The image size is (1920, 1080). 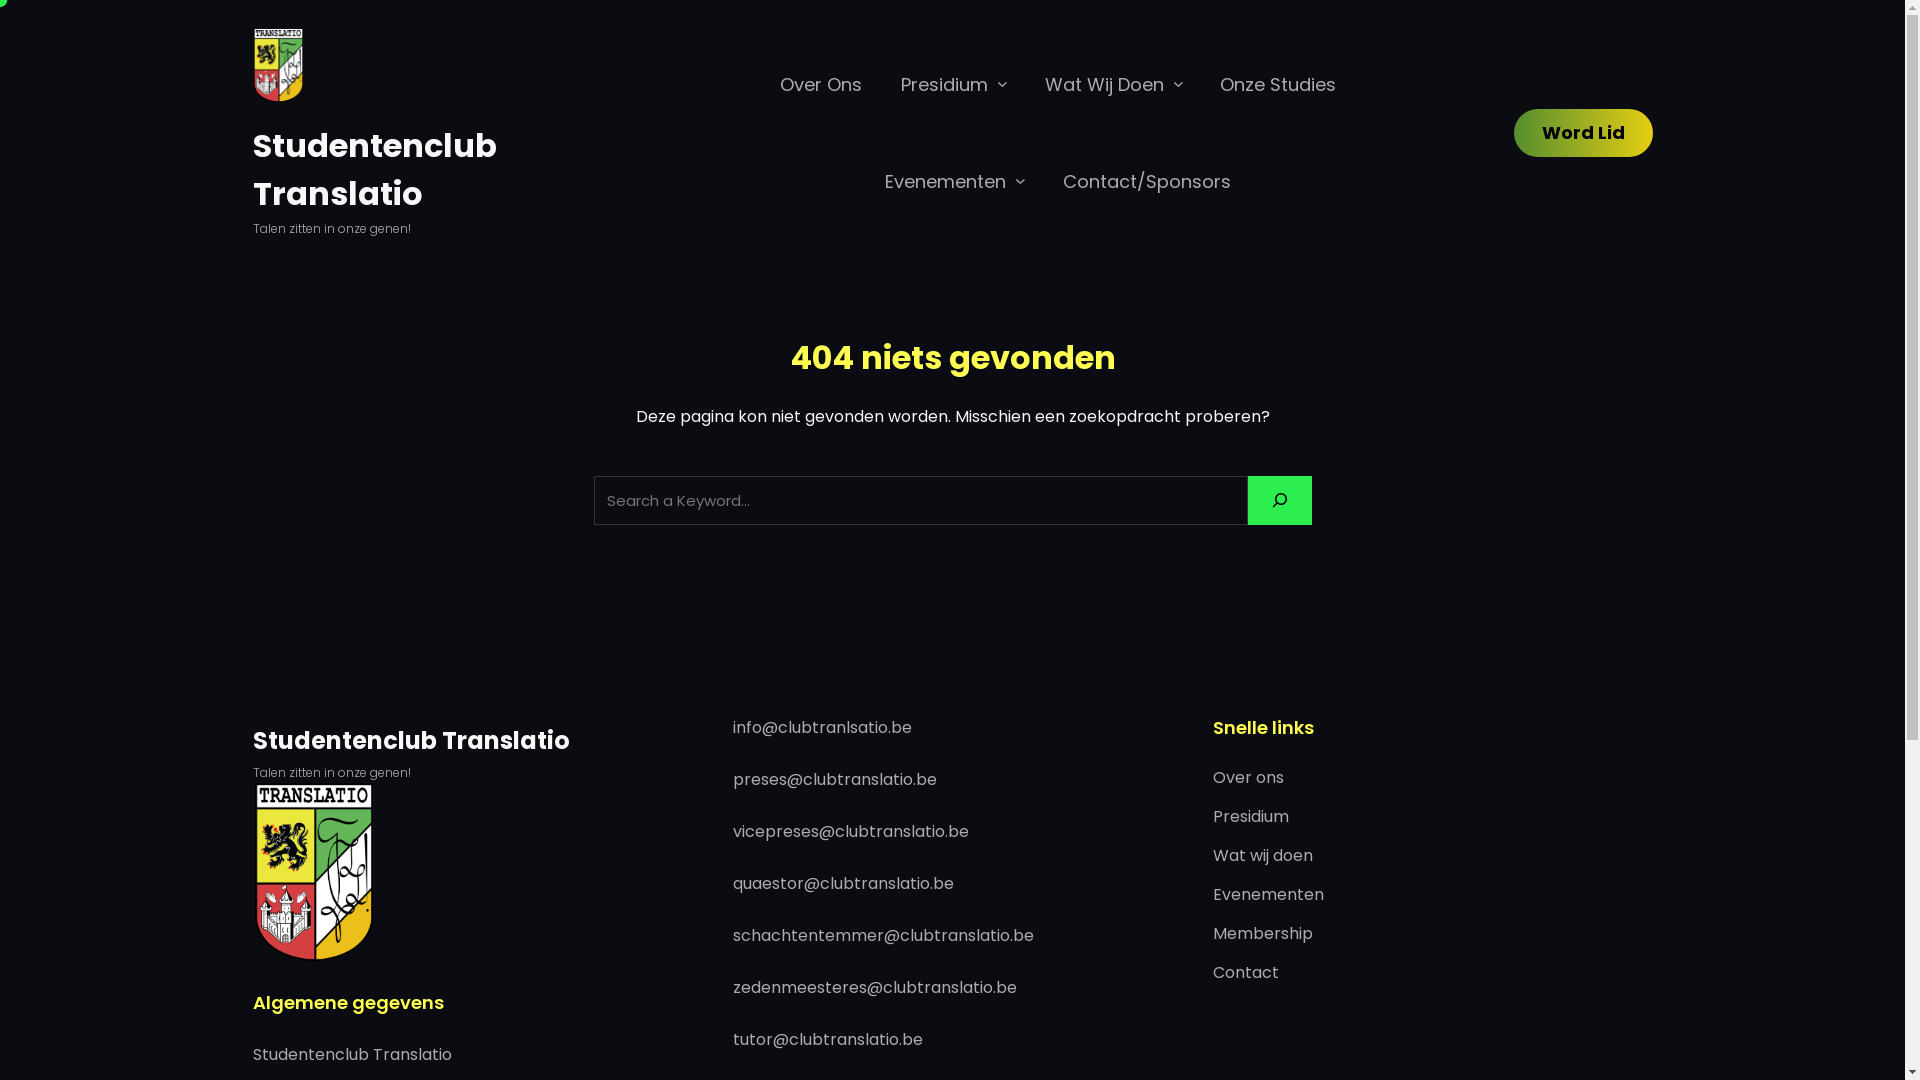 I want to click on Presidium, so click(x=1250, y=818).